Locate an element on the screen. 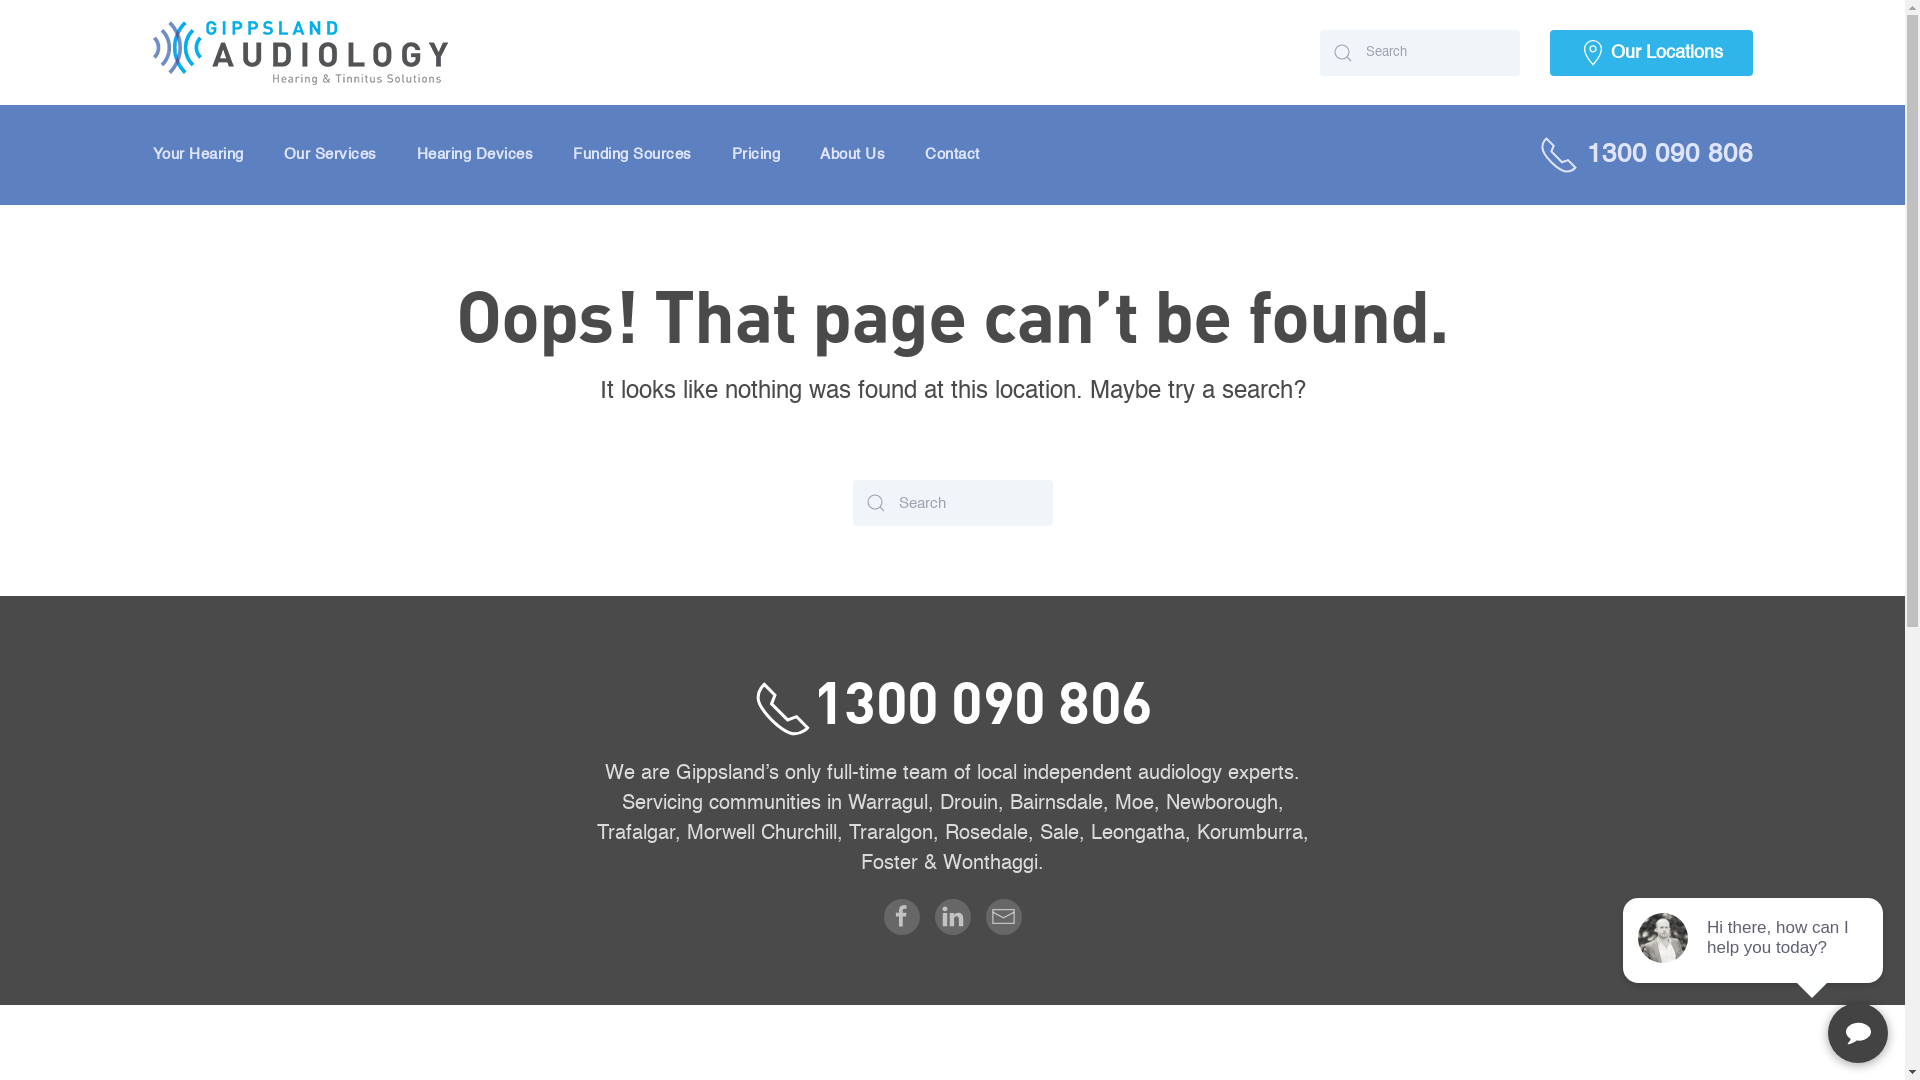 This screenshot has width=1920, height=1080. Funding Sources is located at coordinates (632, 155).